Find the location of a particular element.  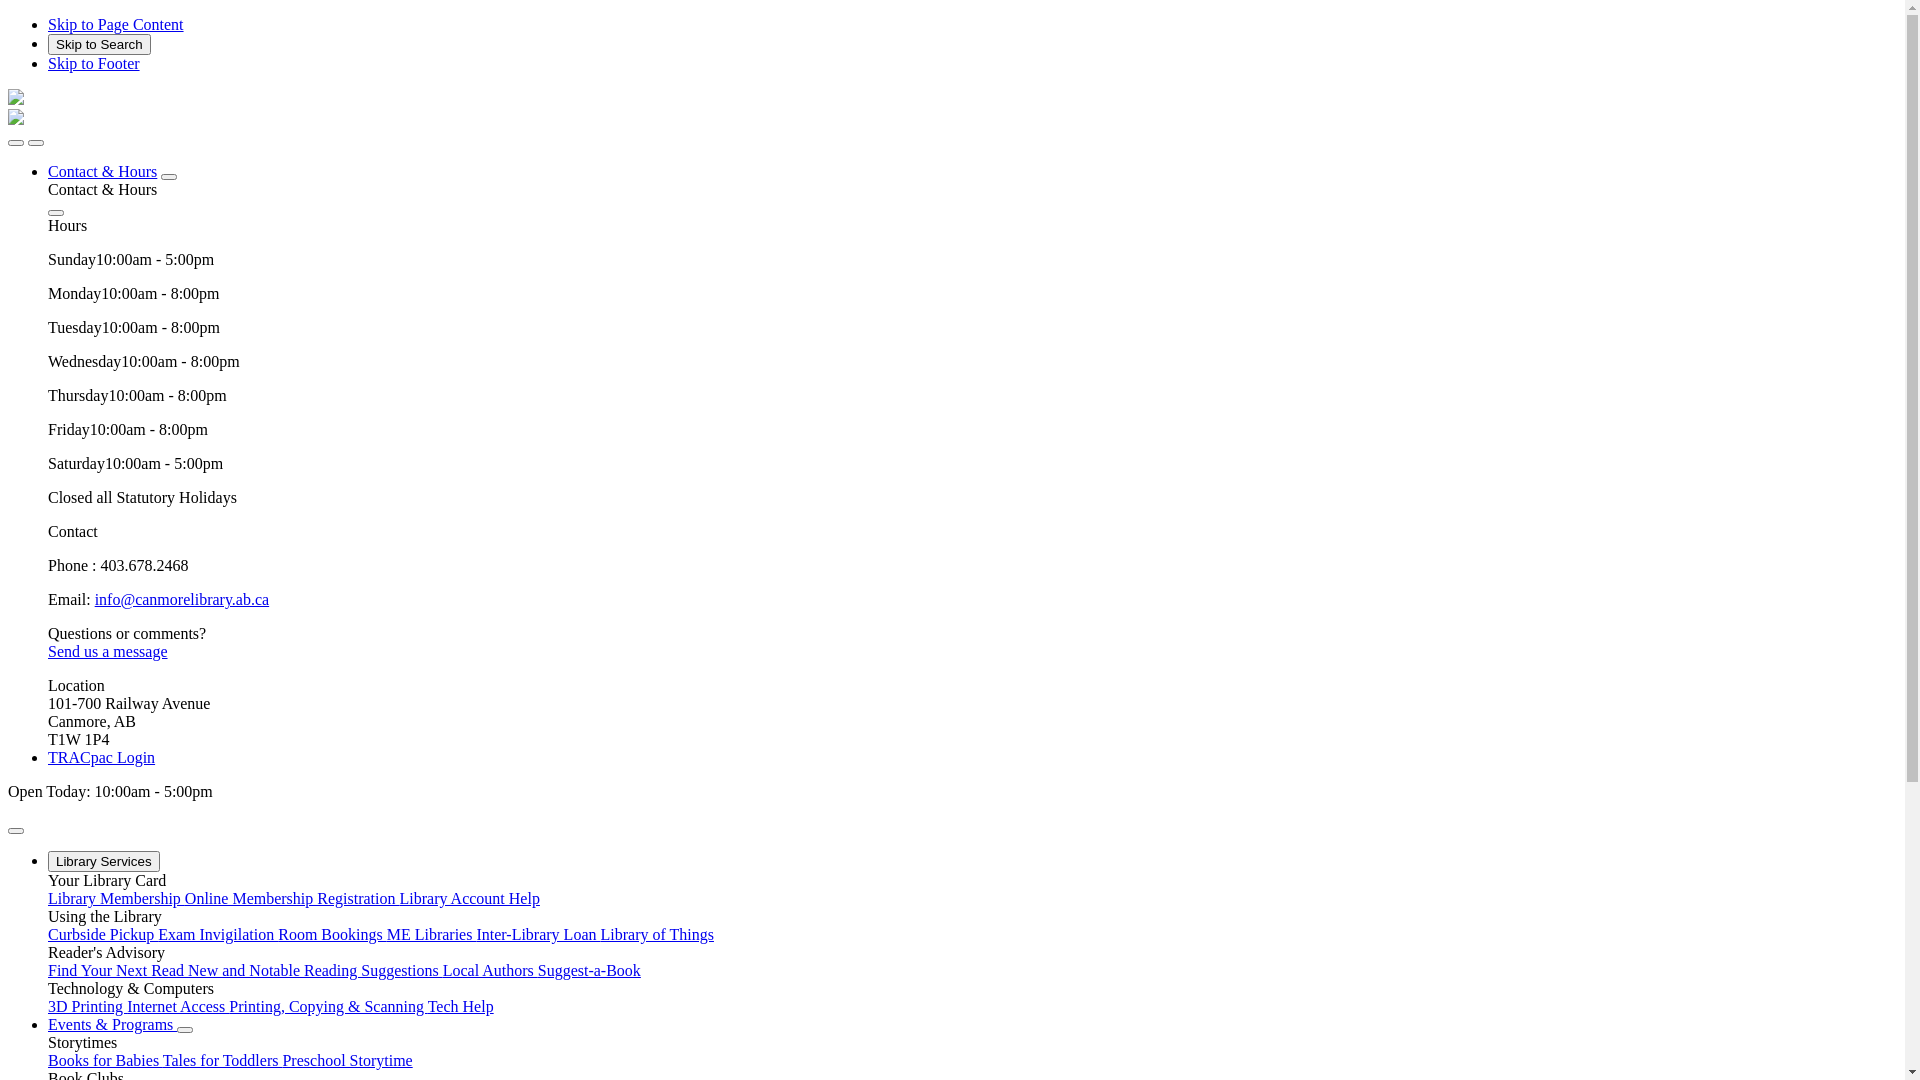

Preschool Storytime is located at coordinates (347, 1060).